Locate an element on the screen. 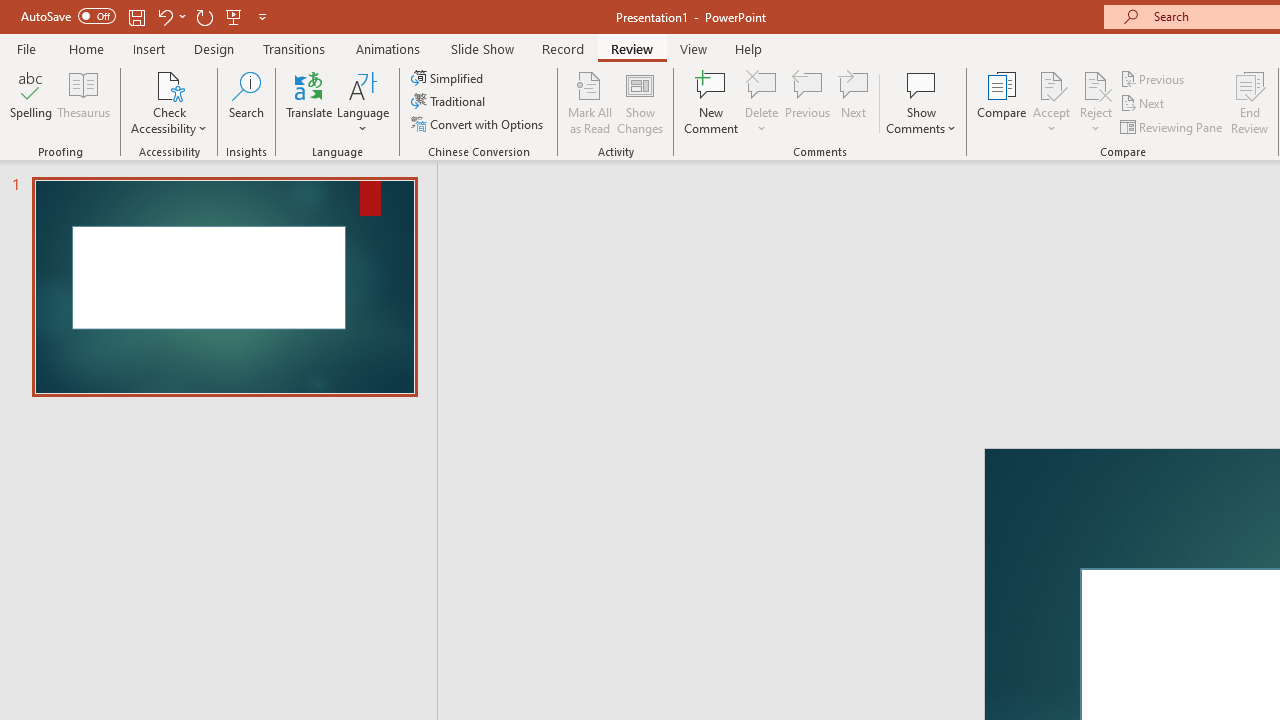 The height and width of the screenshot is (720, 1280). Traditional is located at coordinates (450, 102).